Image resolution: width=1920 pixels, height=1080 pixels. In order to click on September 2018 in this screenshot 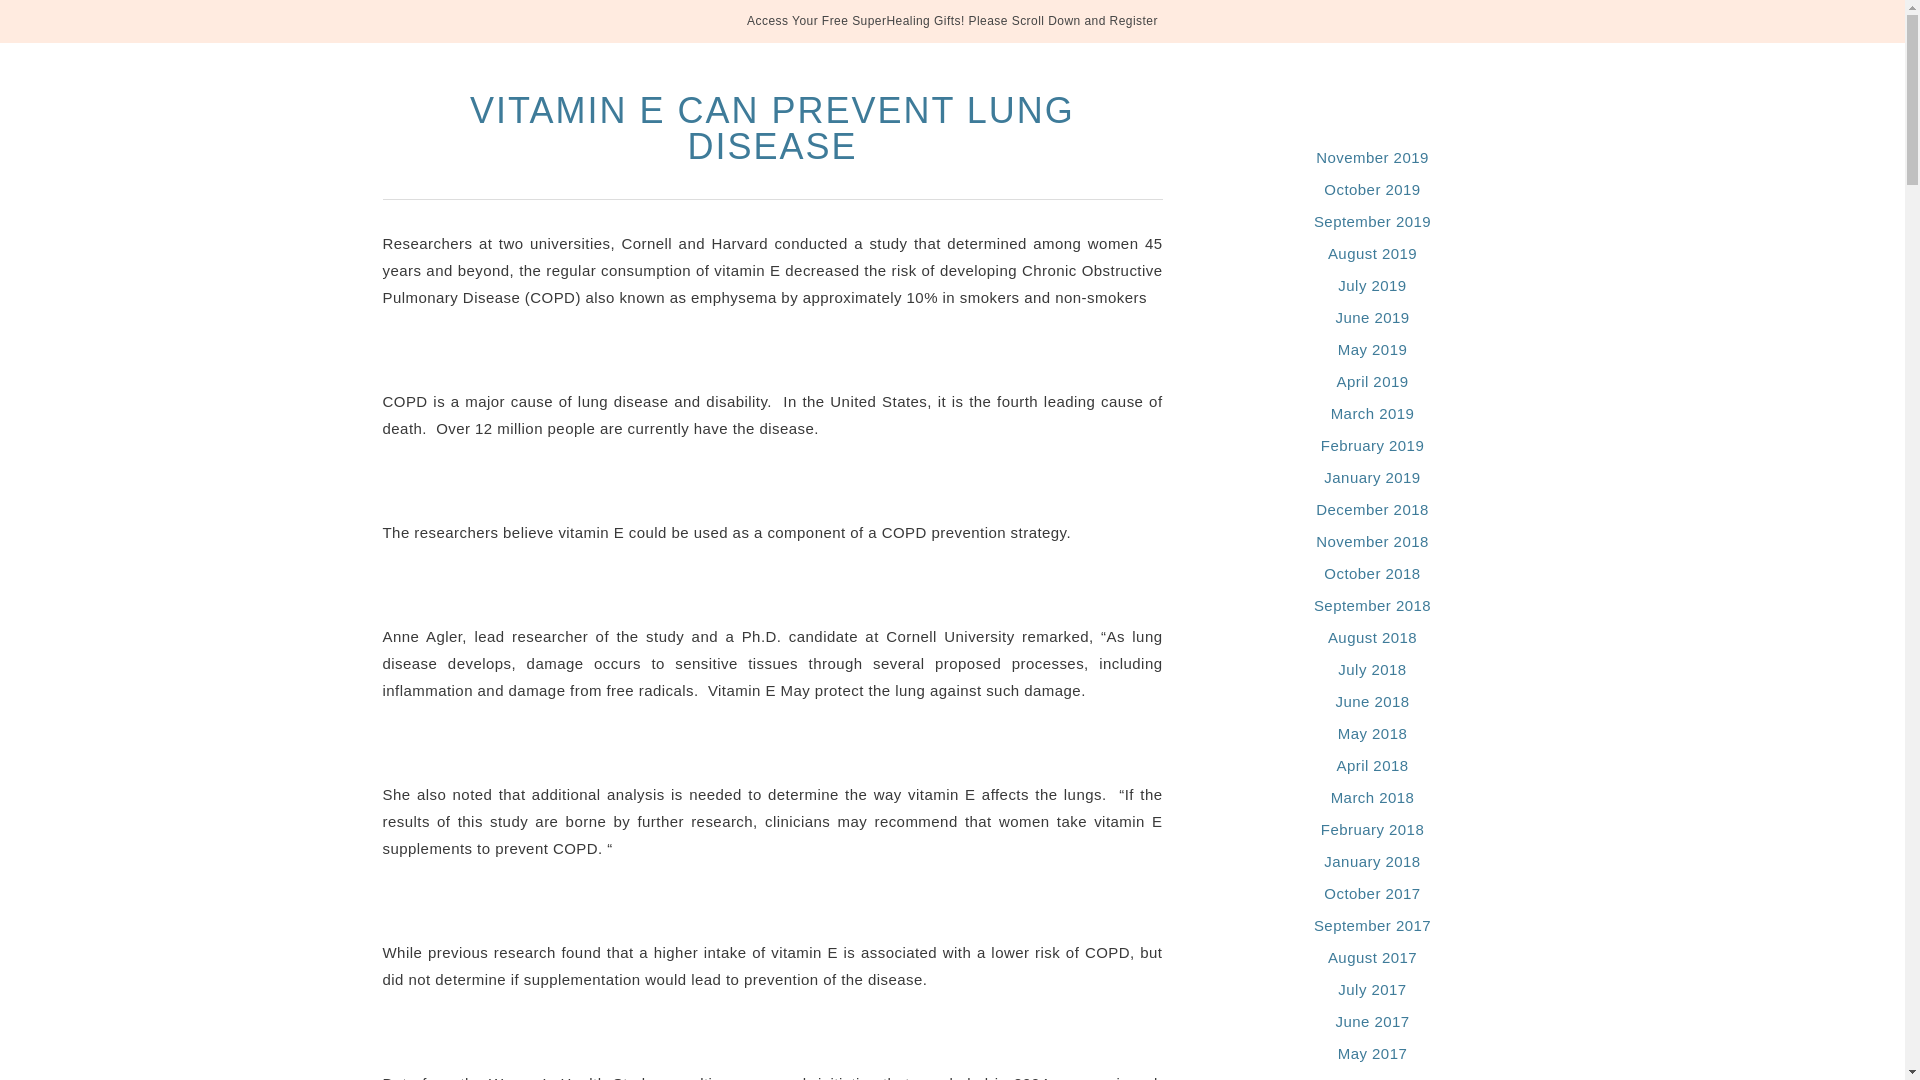, I will do `click(1372, 606)`.